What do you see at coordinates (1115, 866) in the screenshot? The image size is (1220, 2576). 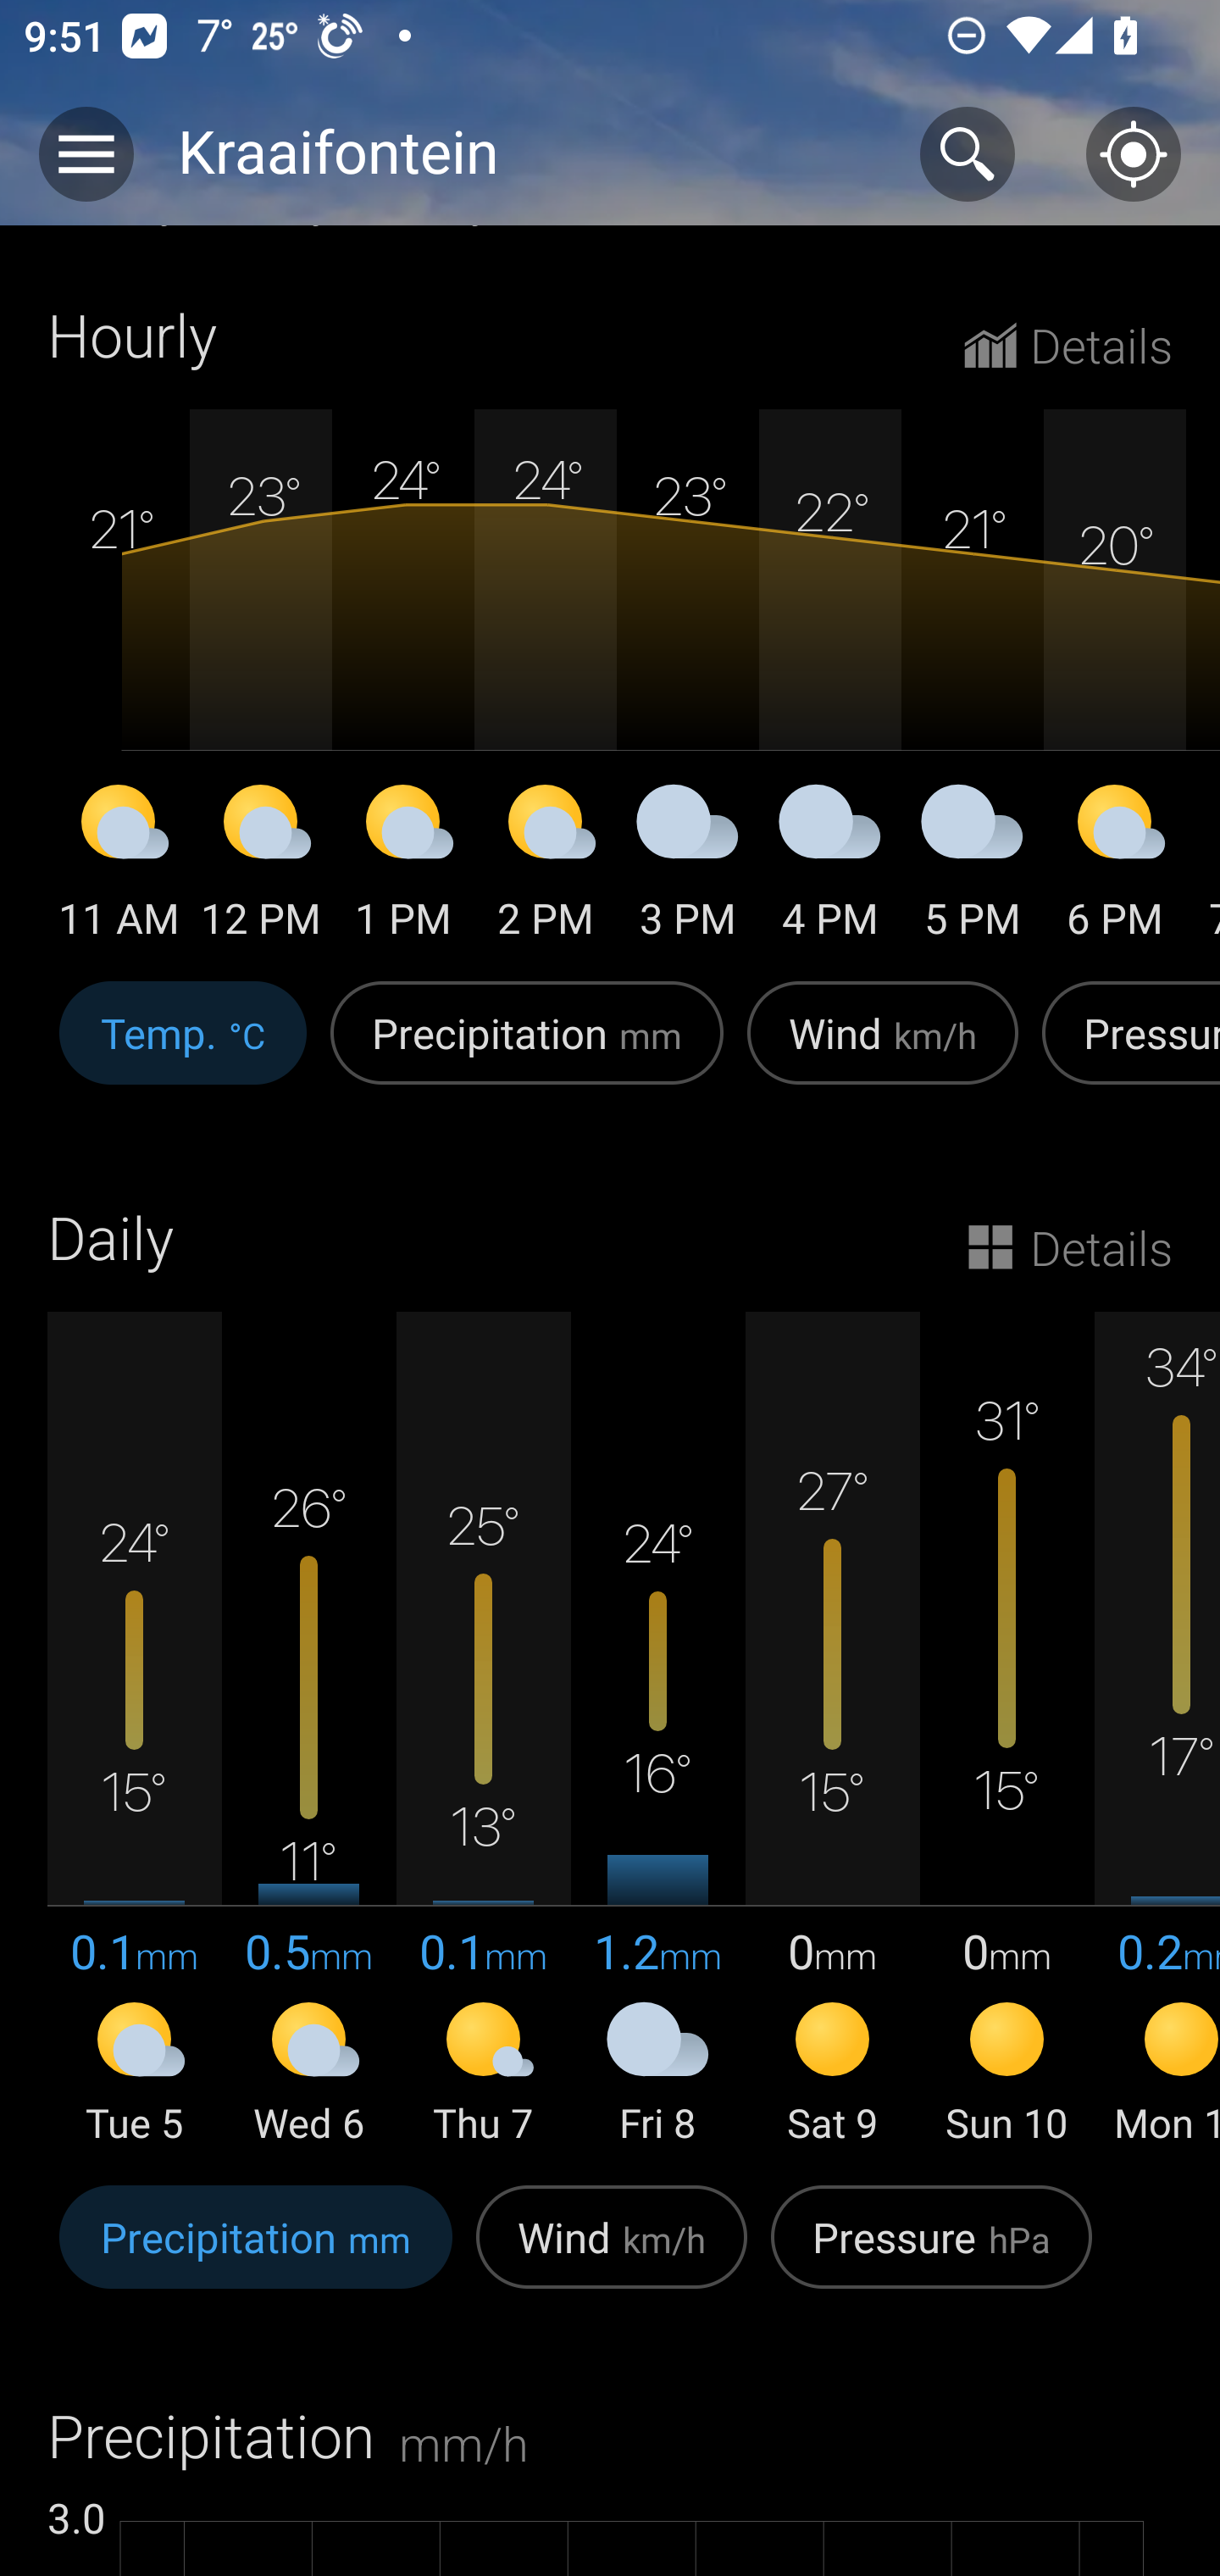 I see `6 PM` at bounding box center [1115, 866].